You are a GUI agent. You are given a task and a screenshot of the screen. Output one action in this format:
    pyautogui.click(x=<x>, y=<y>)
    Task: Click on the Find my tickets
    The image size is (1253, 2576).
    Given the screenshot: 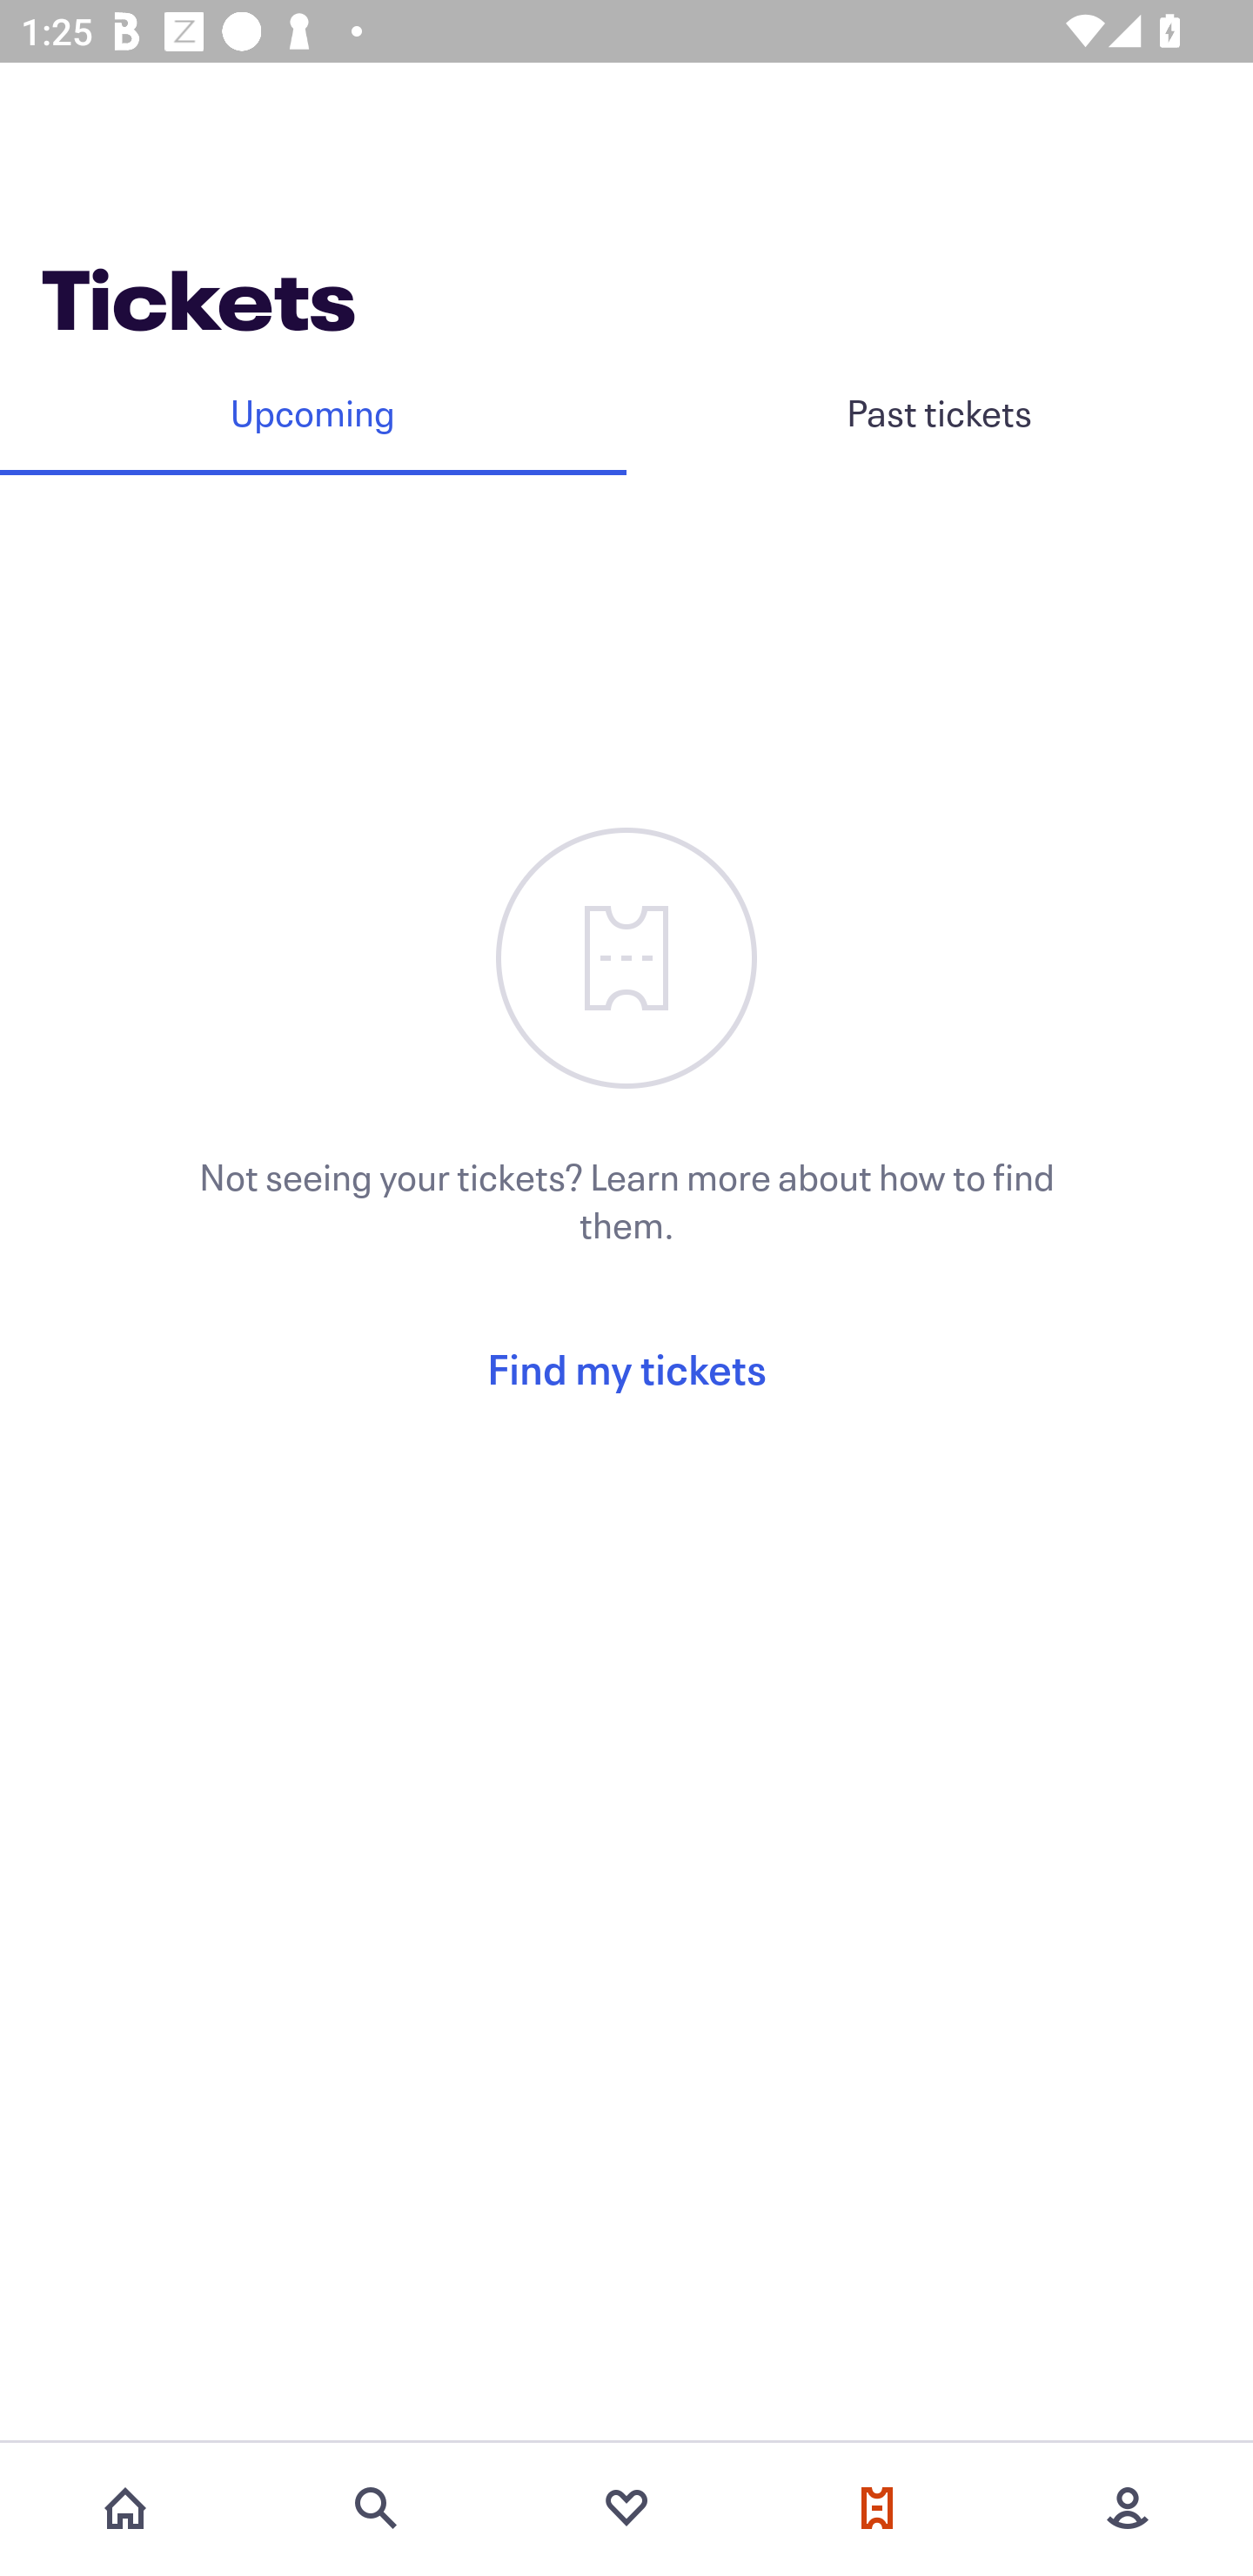 What is the action you would take?
    pyautogui.click(x=626, y=1368)
    